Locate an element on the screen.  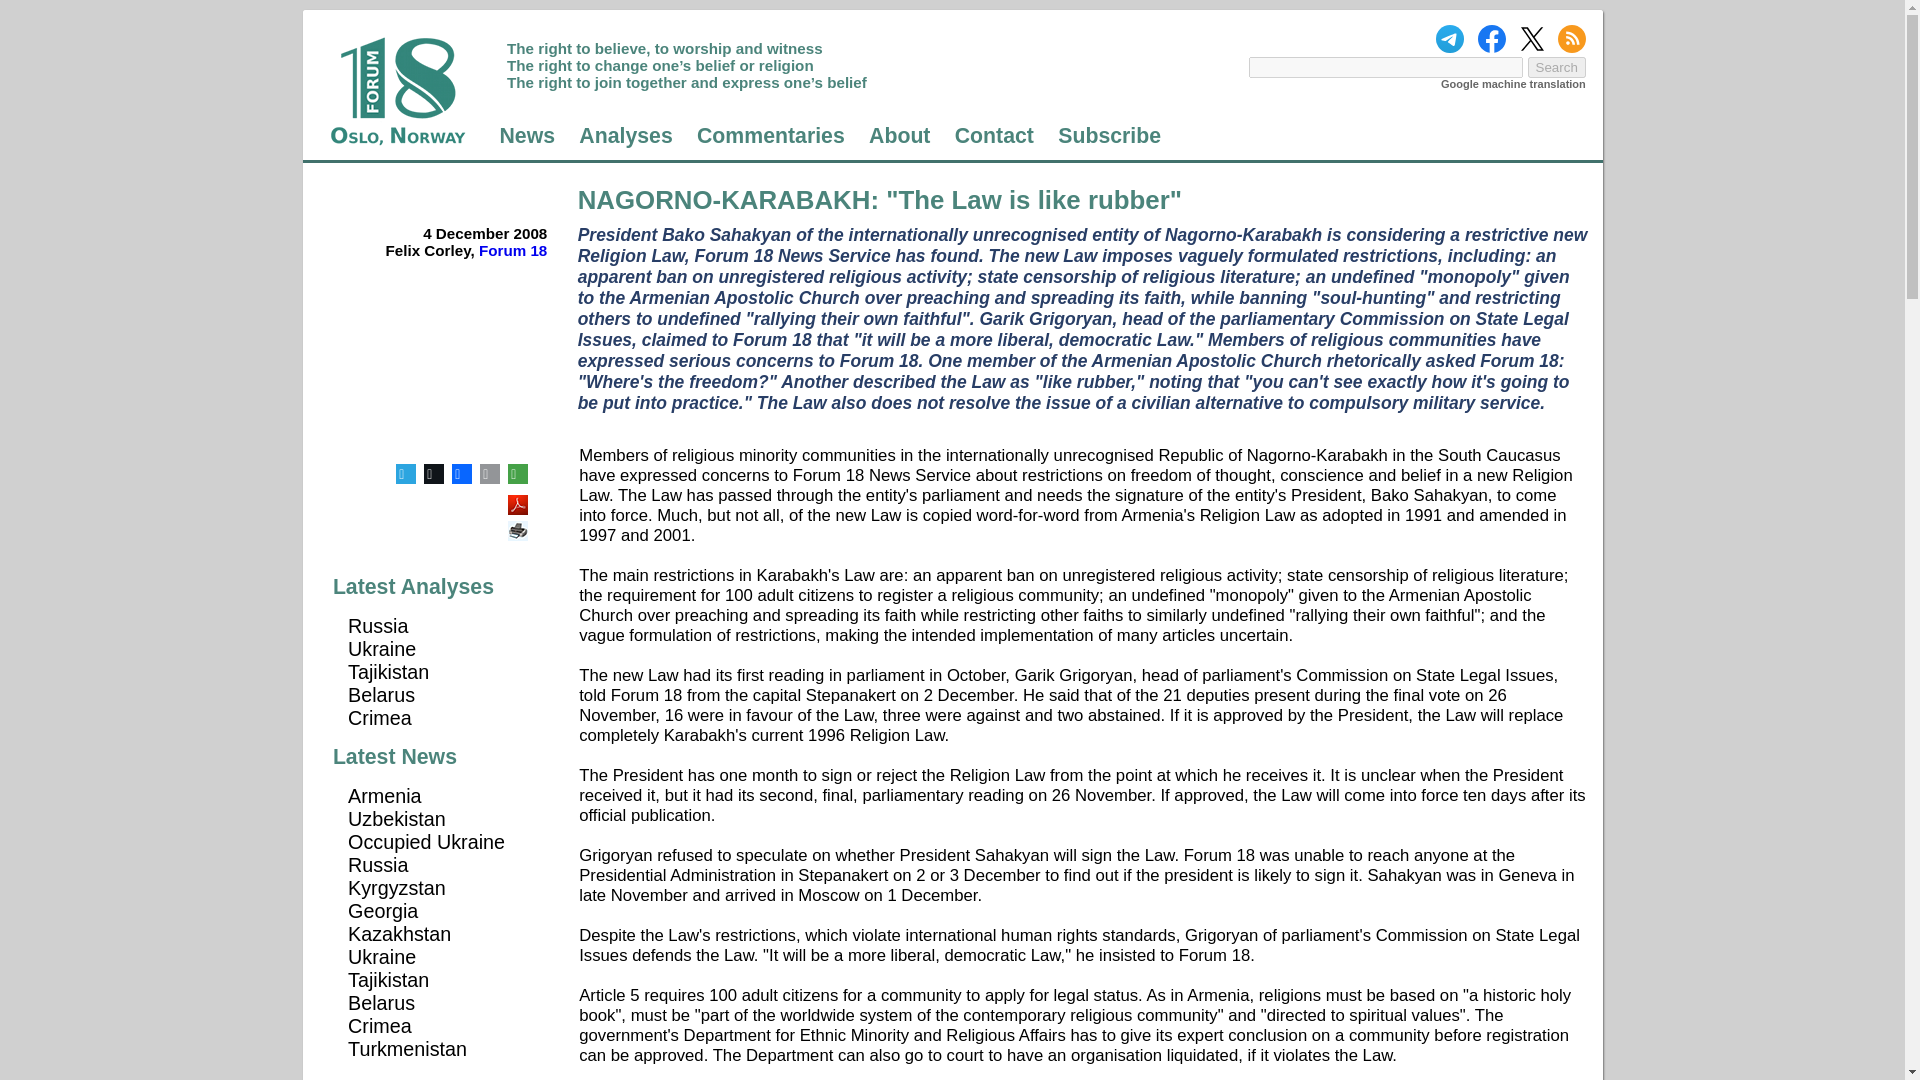
Uzbekistan is located at coordinates (396, 818).